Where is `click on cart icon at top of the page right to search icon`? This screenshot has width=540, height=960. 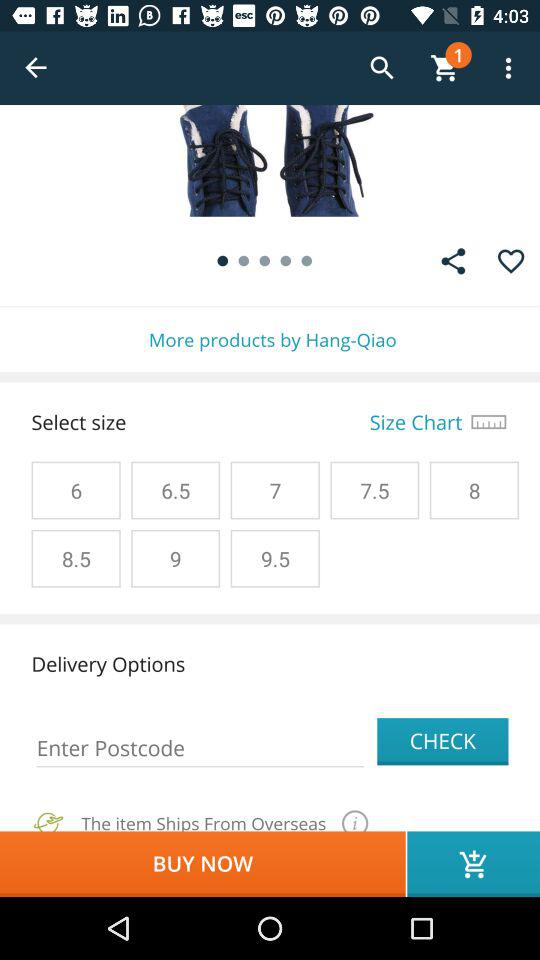
click on cart icon at top of the page right to search icon is located at coordinates (445, 68).